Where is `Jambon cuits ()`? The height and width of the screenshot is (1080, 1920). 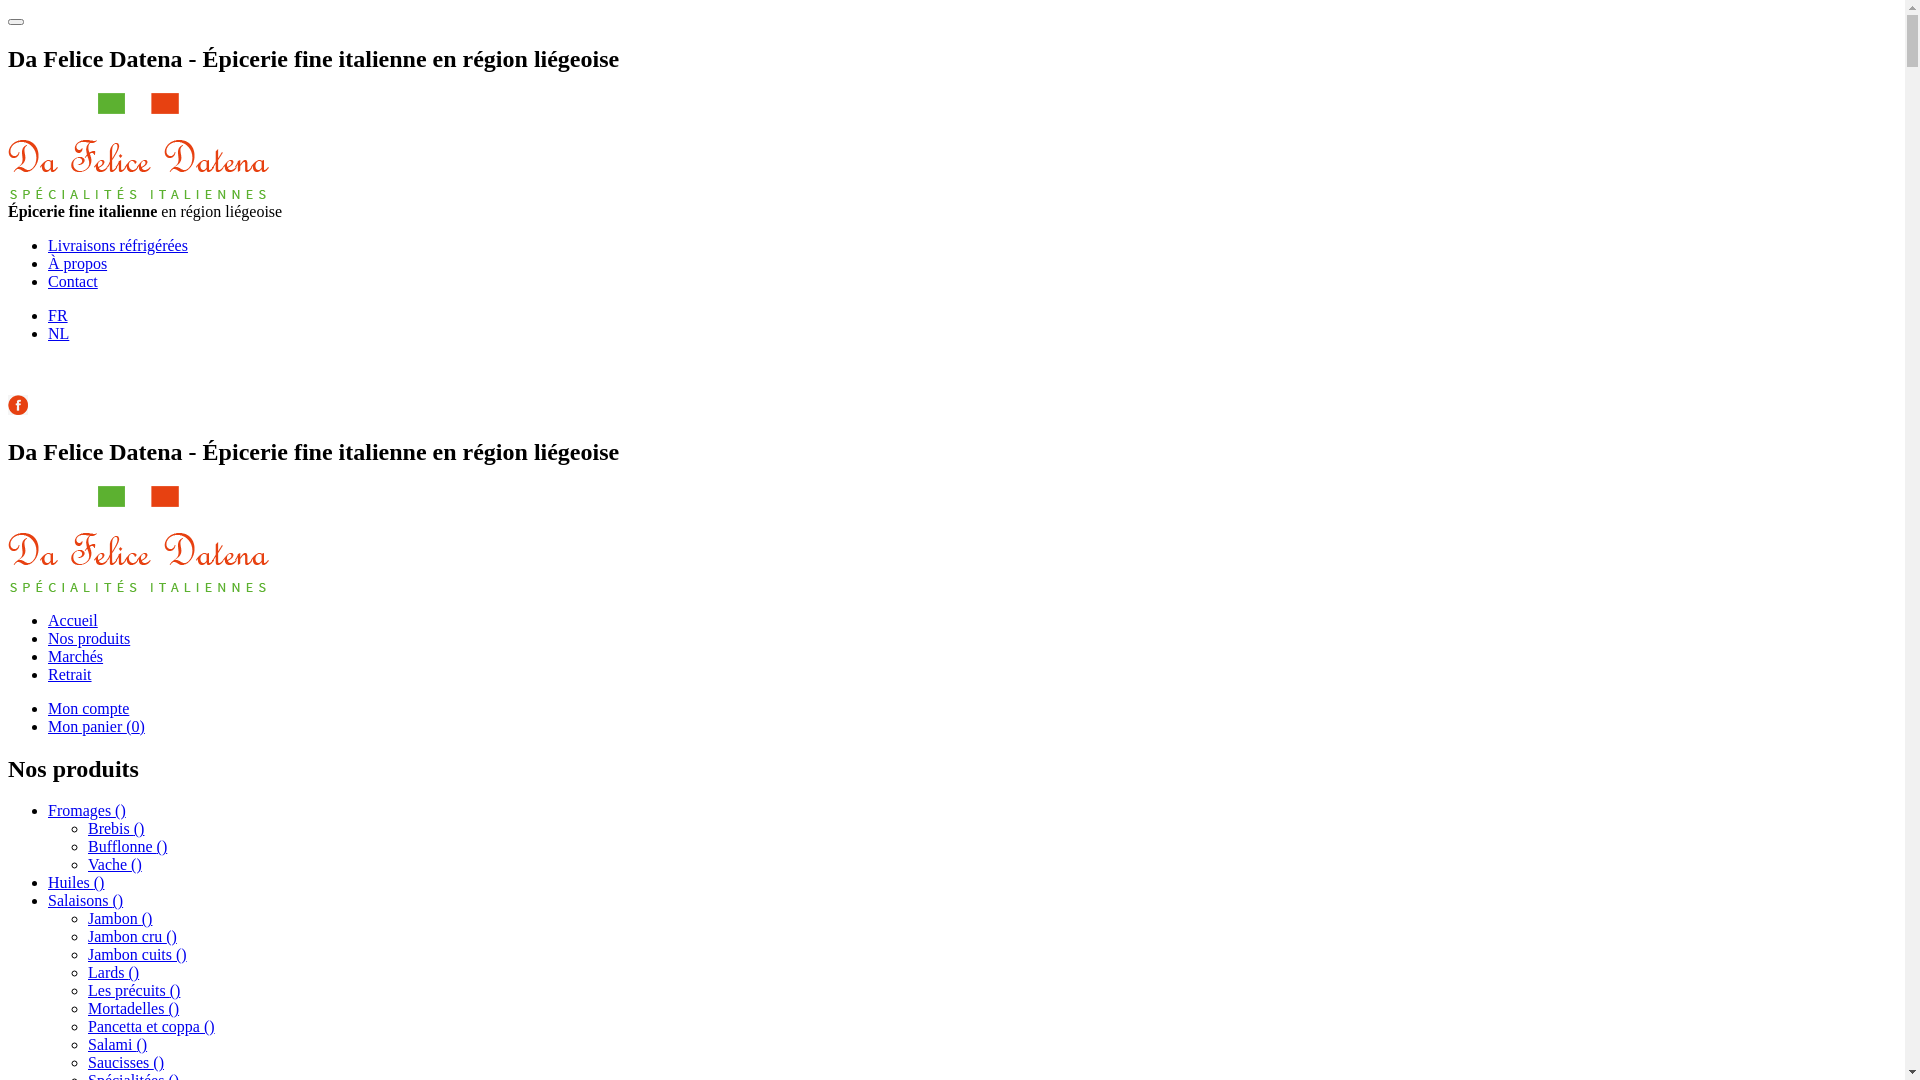 Jambon cuits () is located at coordinates (138, 954).